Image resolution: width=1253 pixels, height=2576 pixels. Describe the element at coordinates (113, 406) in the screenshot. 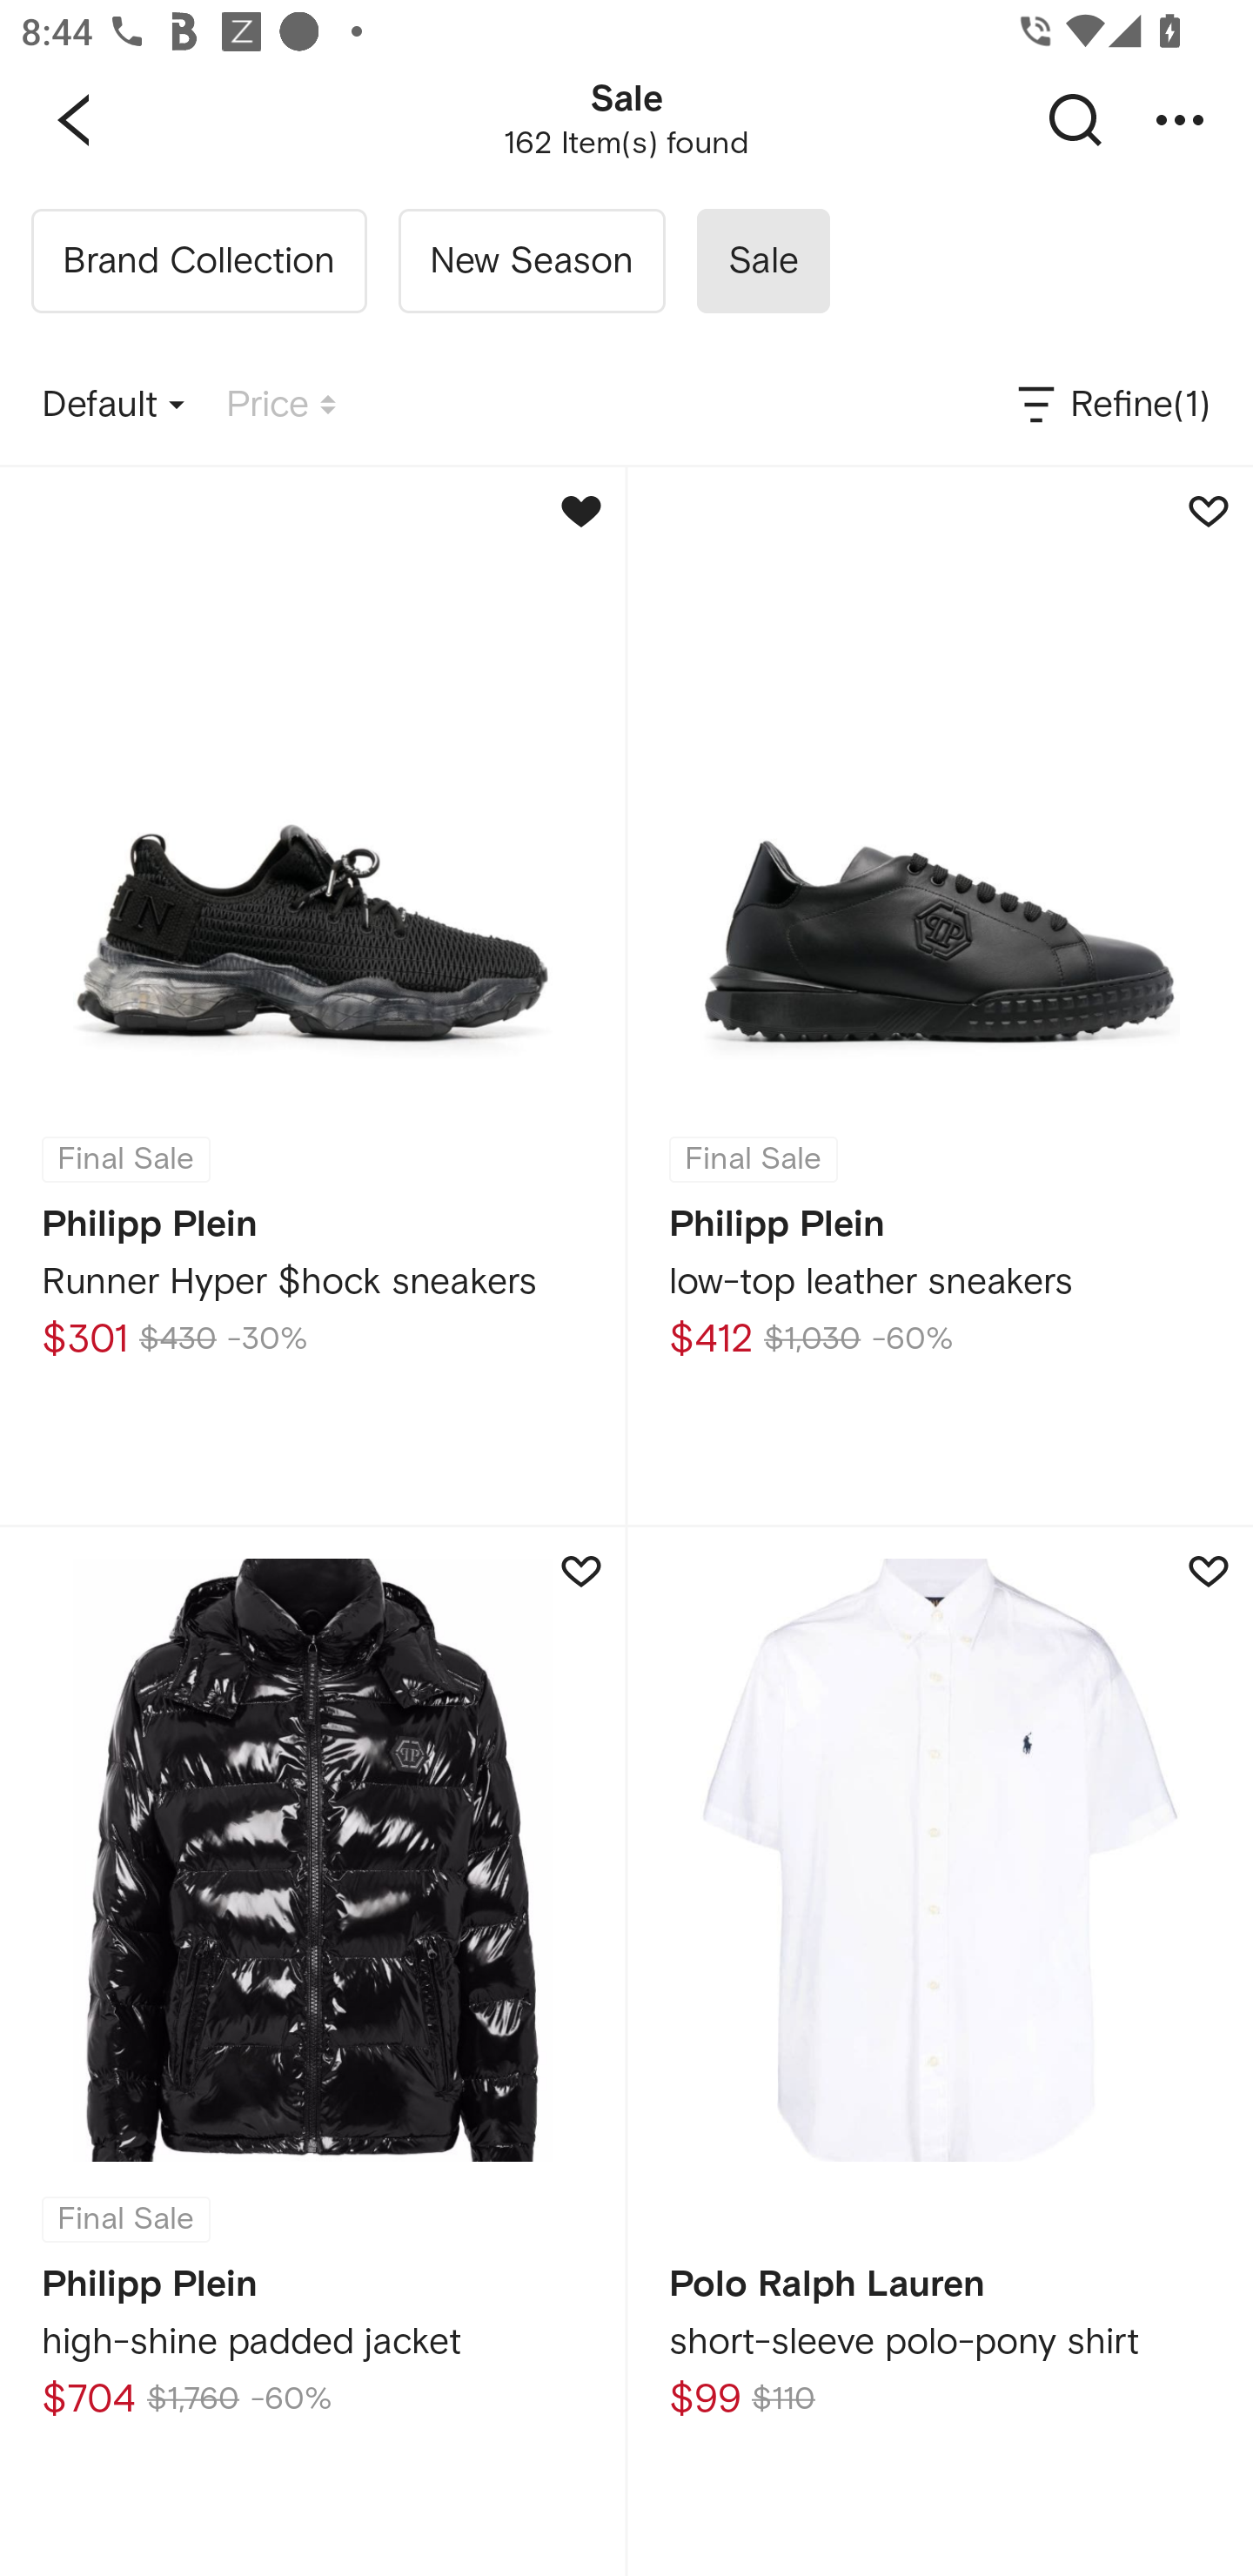

I see `Default` at that location.